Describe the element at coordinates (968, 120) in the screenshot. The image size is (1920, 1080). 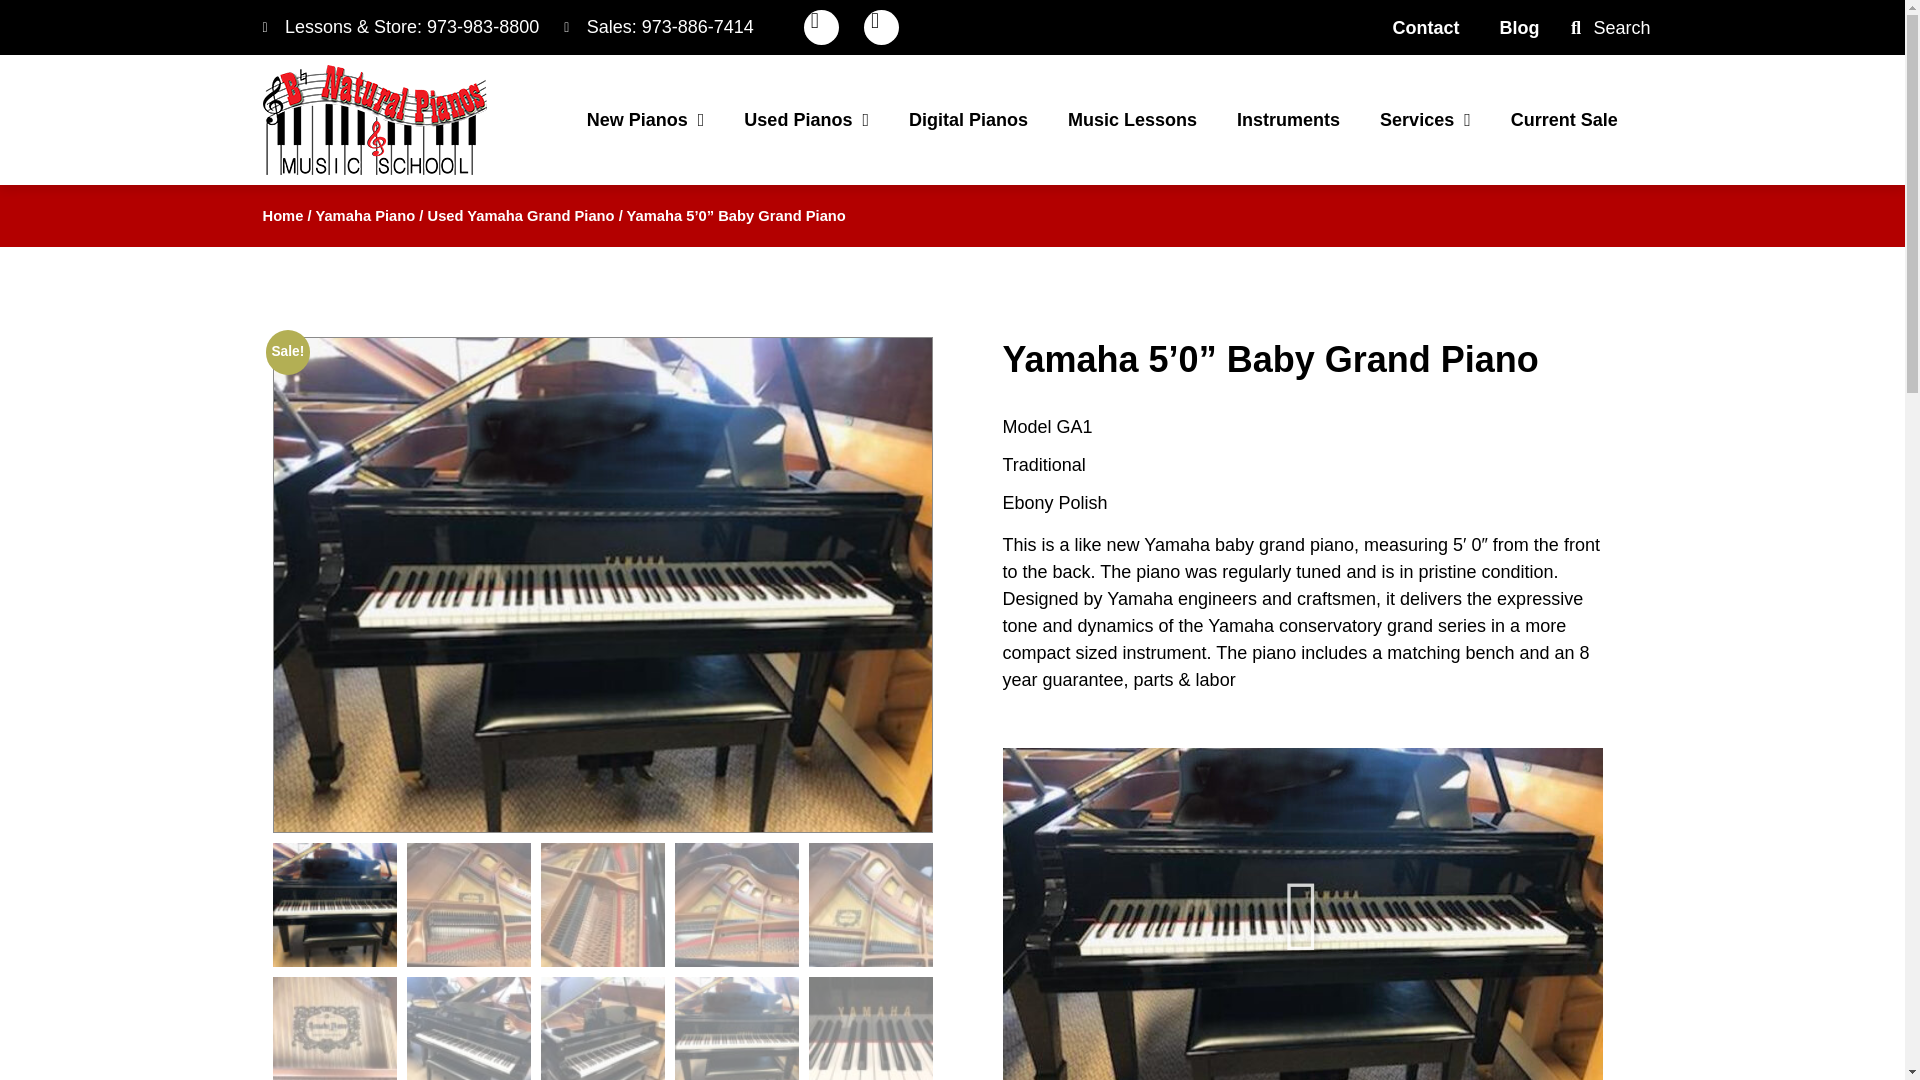
I see `Digital Pianos` at that location.